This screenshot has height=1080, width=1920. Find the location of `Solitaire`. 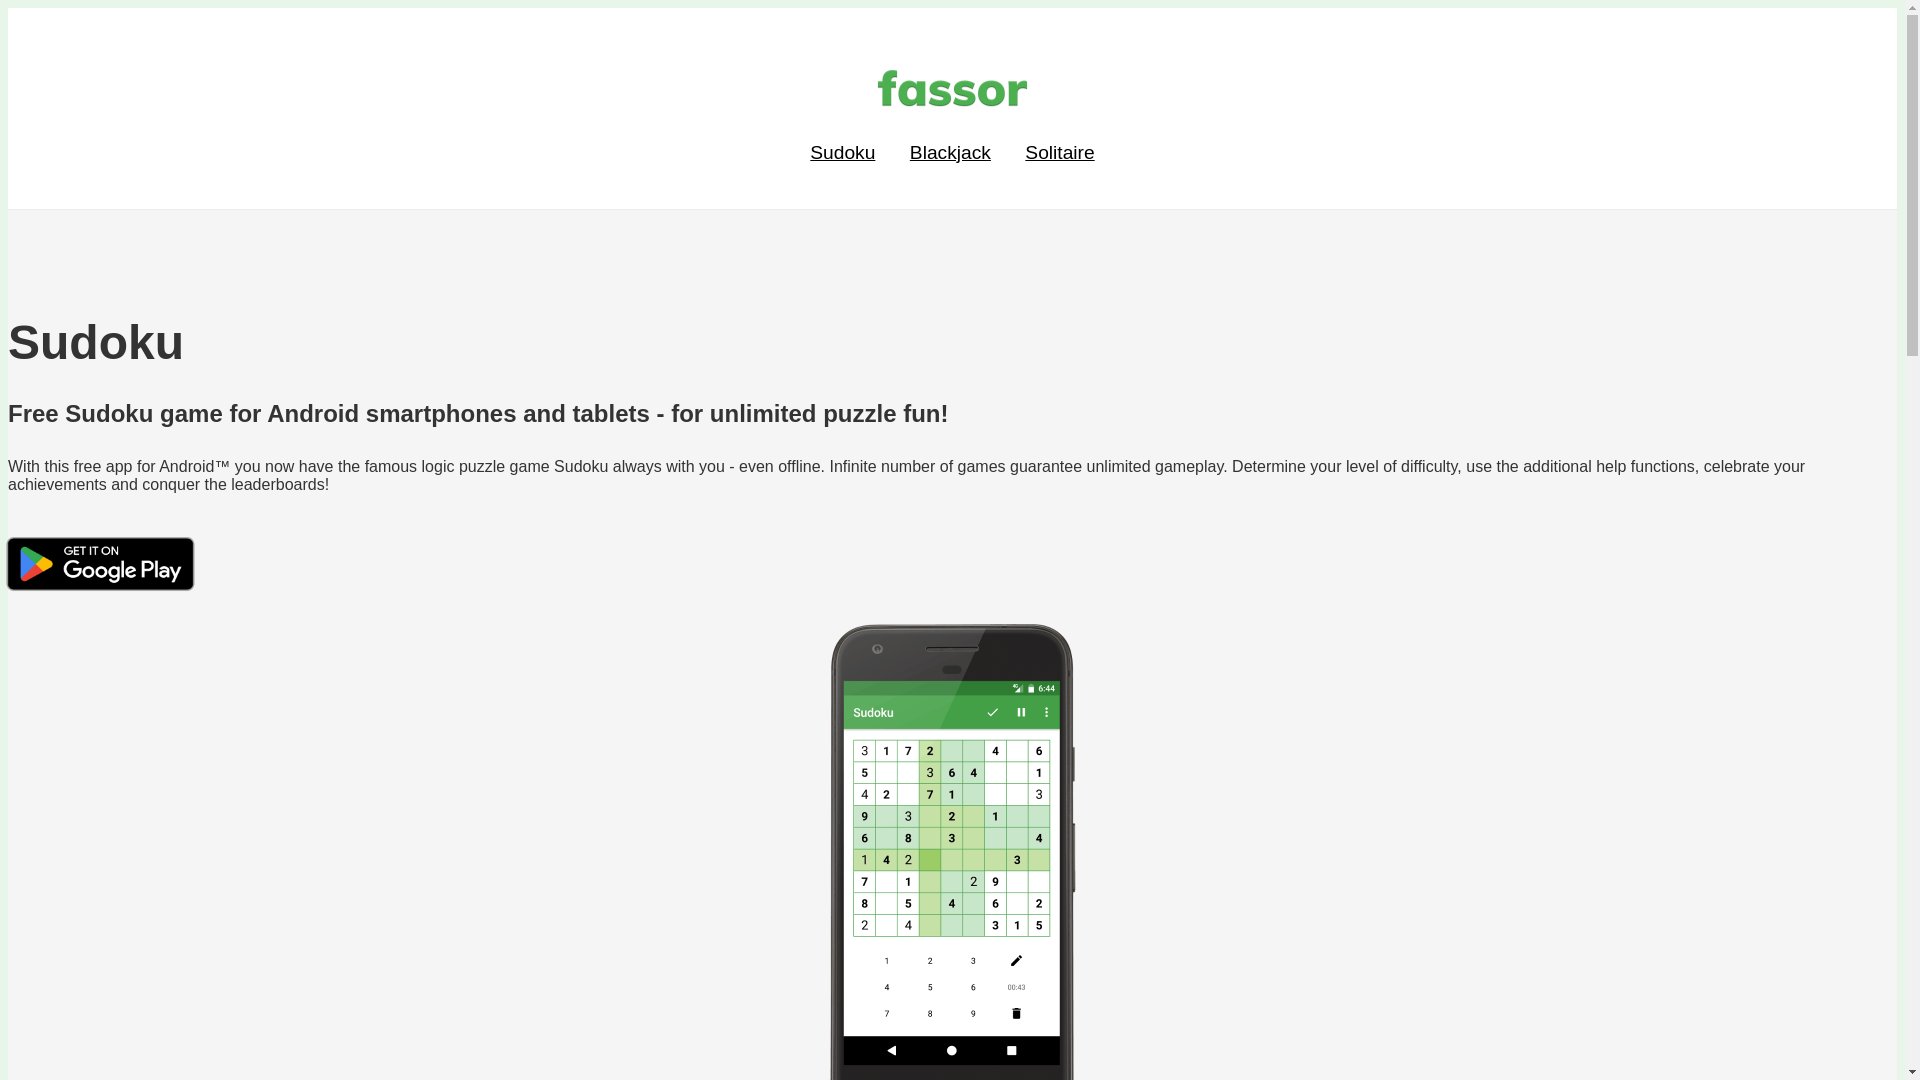

Solitaire is located at coordinates (1060, 152).